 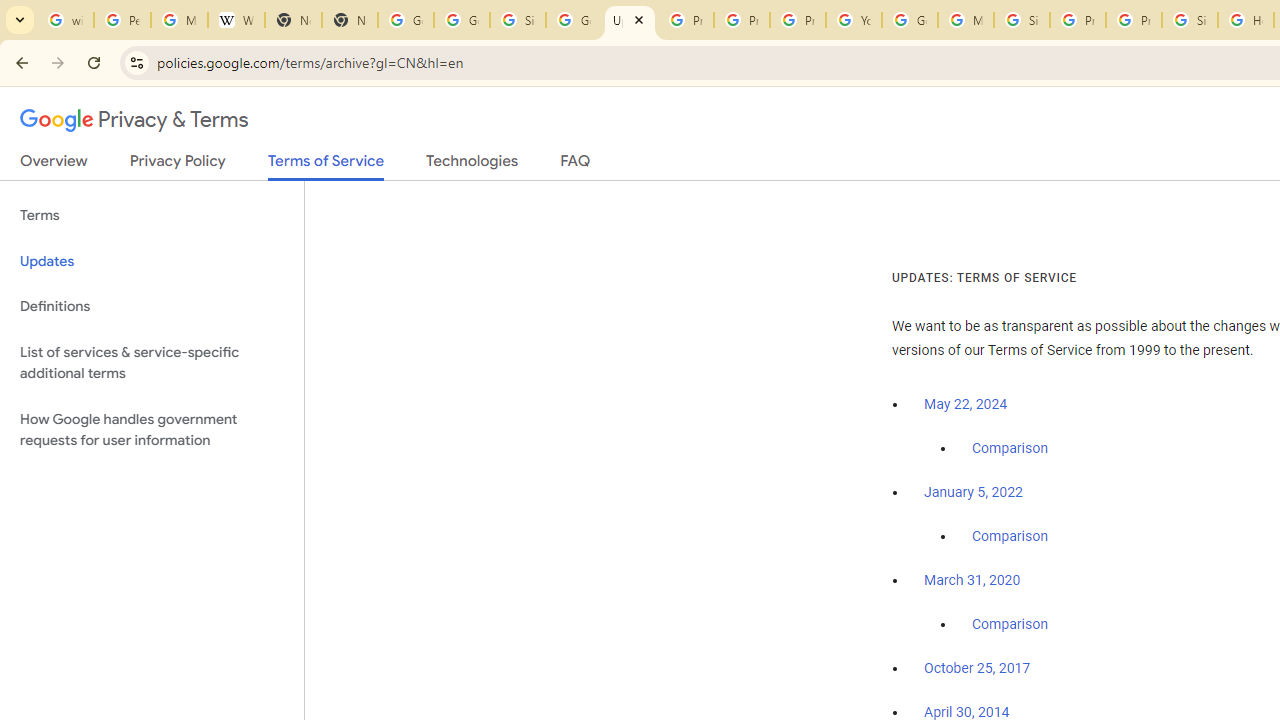 What do you see at coordinates (966, 404) in the screenshot?
I see `May 22, 2024` at bounding box center [966, 404].